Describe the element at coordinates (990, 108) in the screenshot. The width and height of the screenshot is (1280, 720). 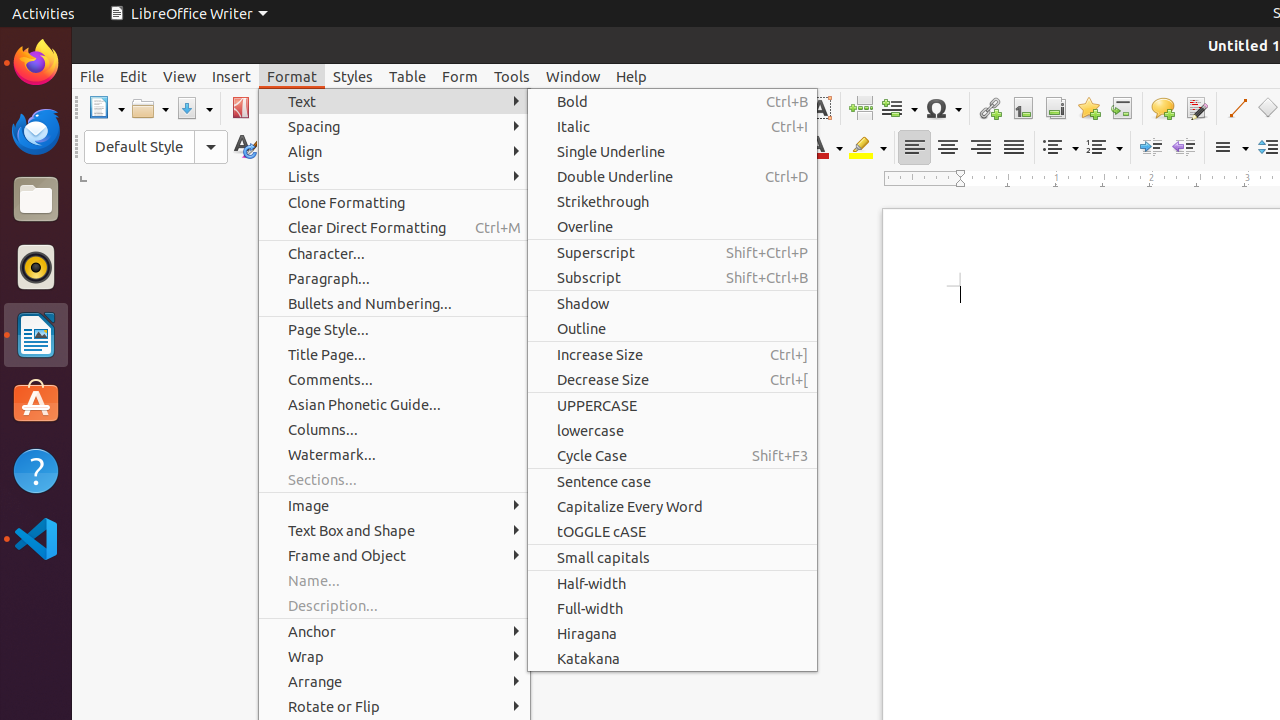
I see `Hyperlink` at that location.